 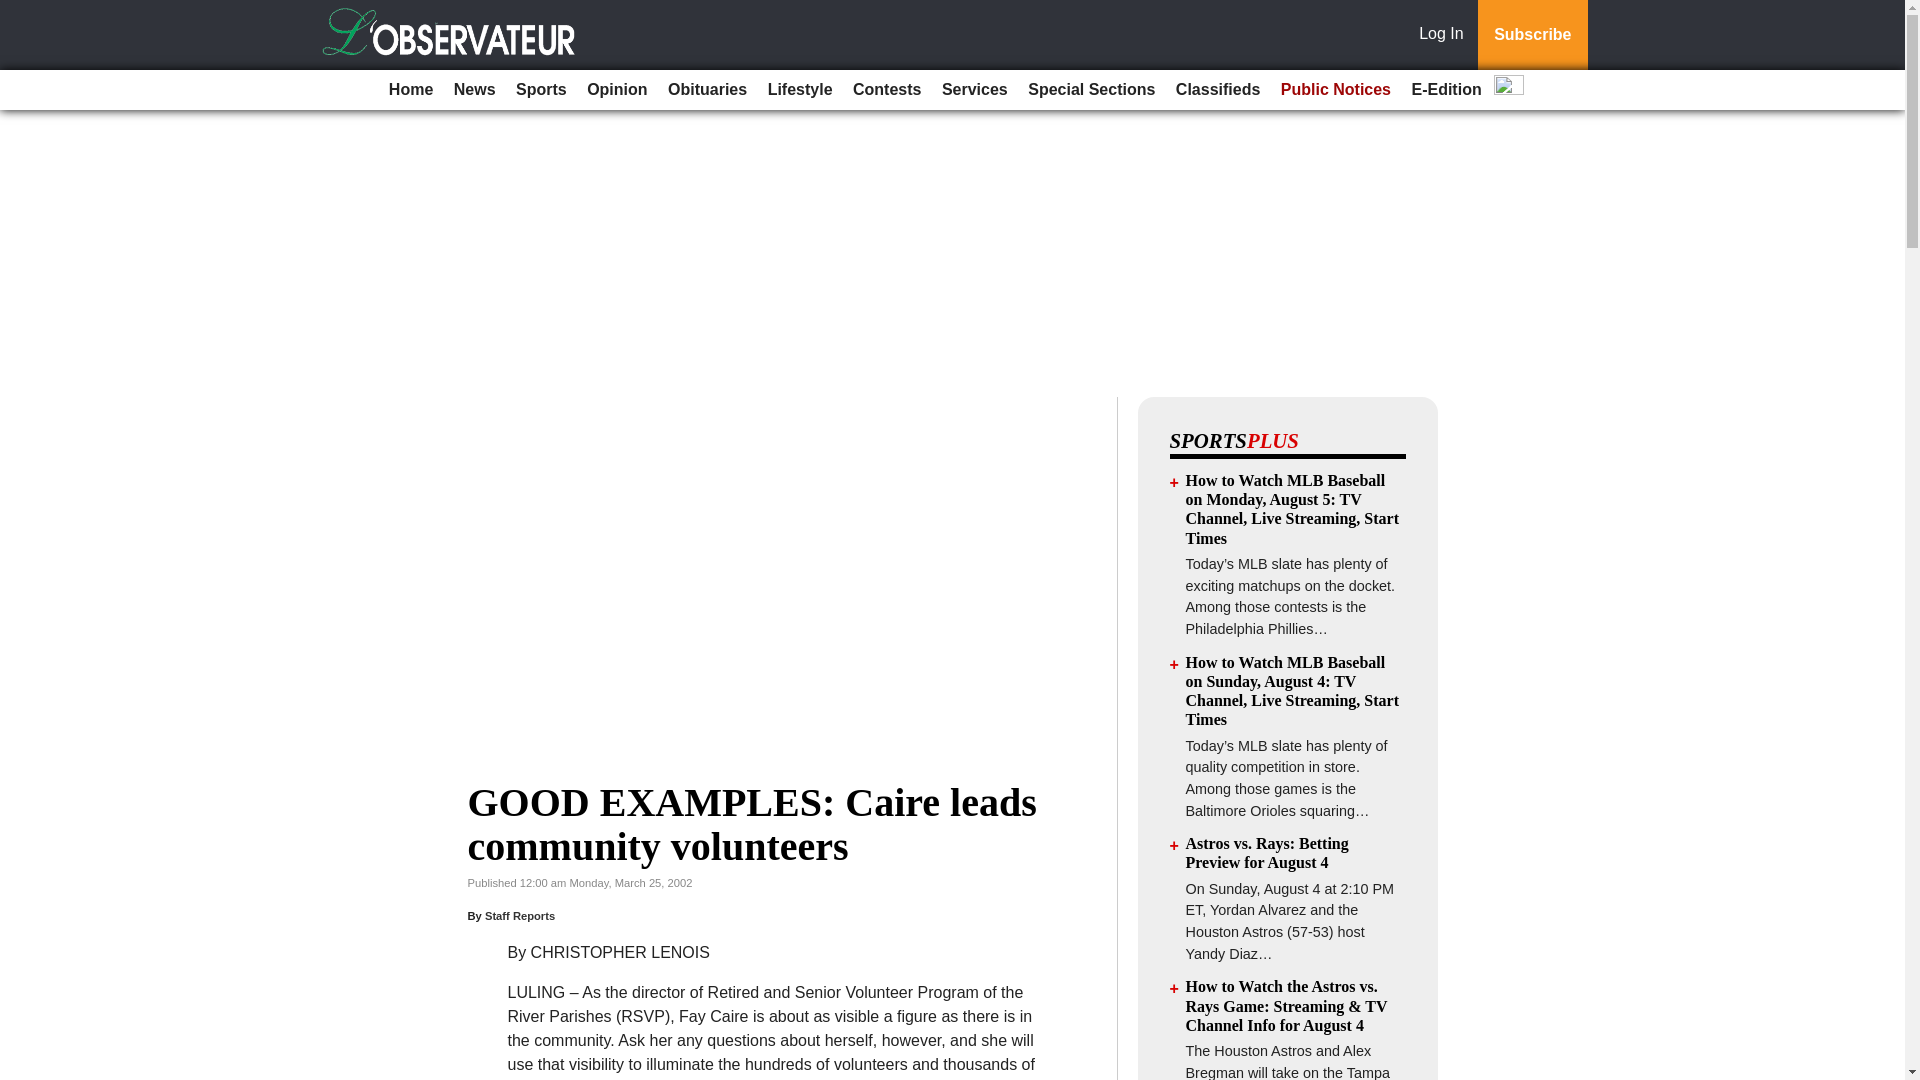 I want to click on Sports, so click(x=541, y=90).